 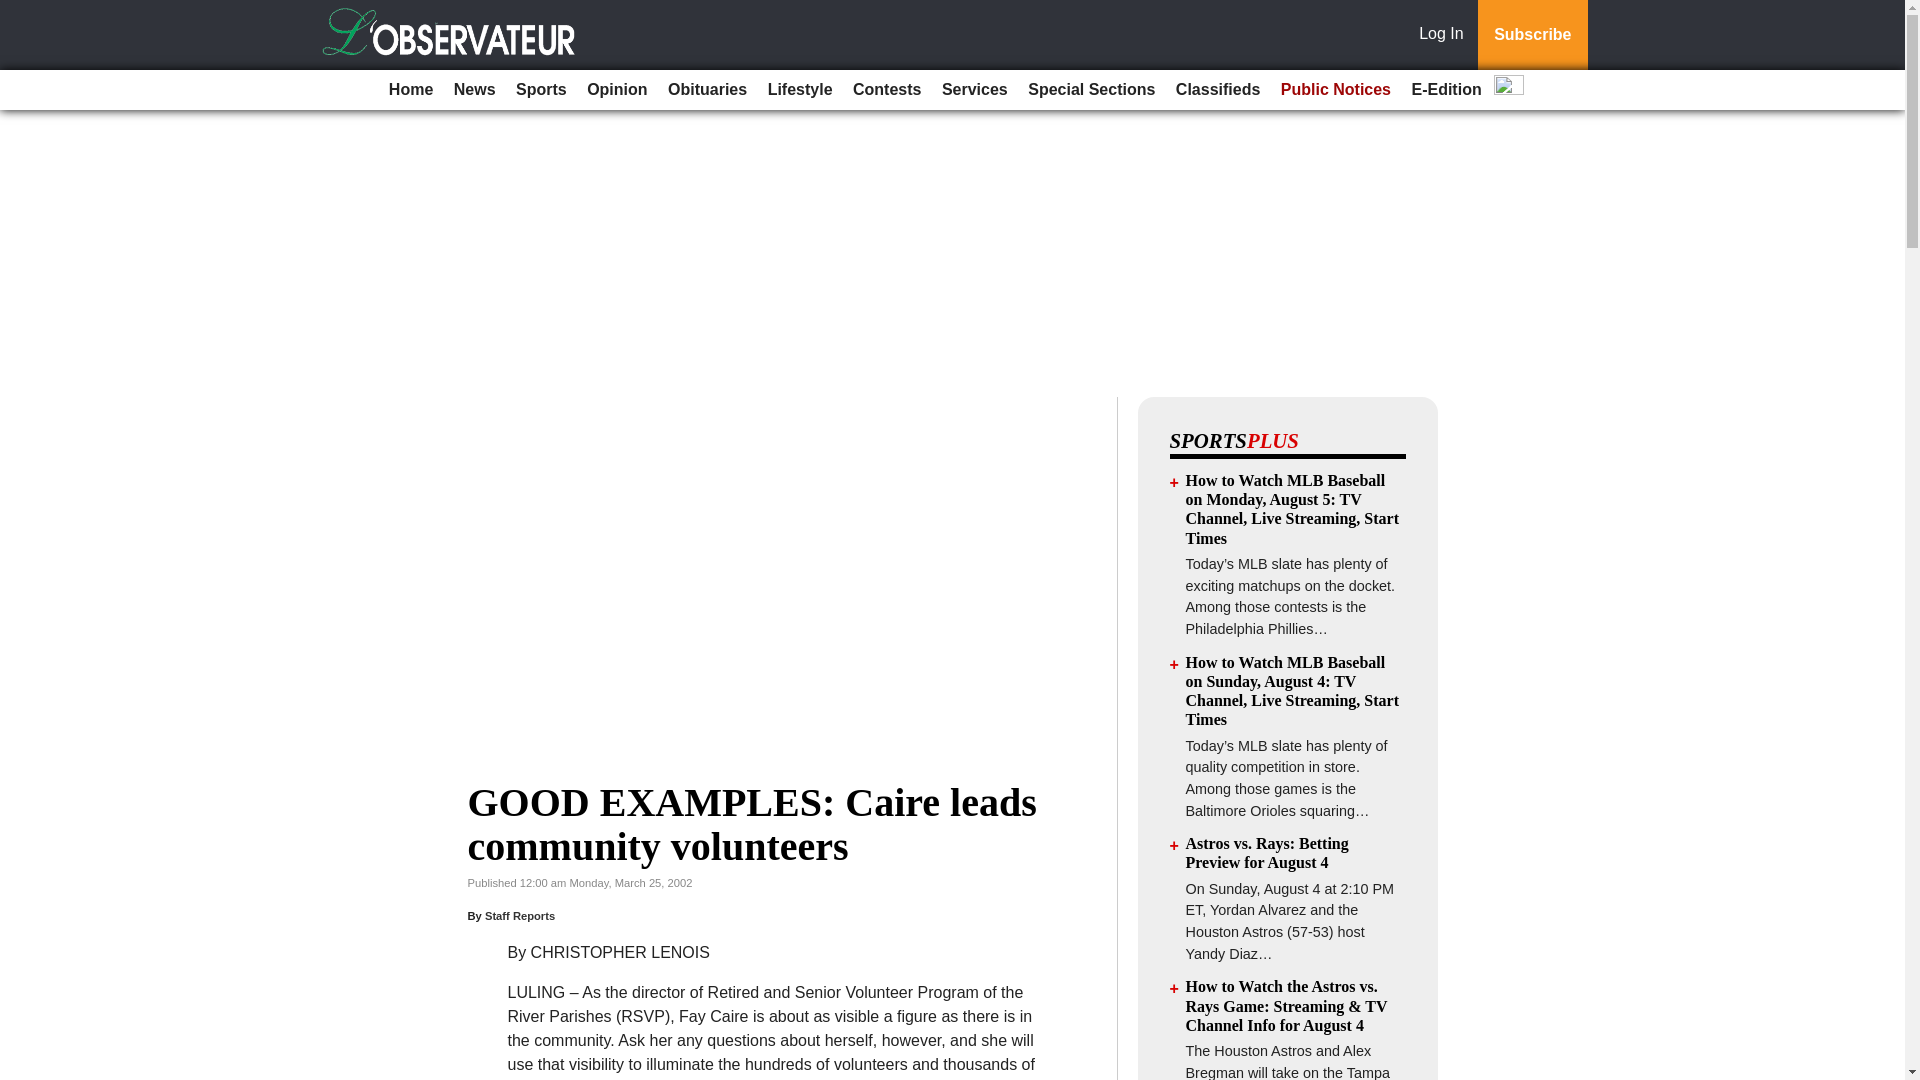 I want to click on Sports, so click(x=541, y=90).